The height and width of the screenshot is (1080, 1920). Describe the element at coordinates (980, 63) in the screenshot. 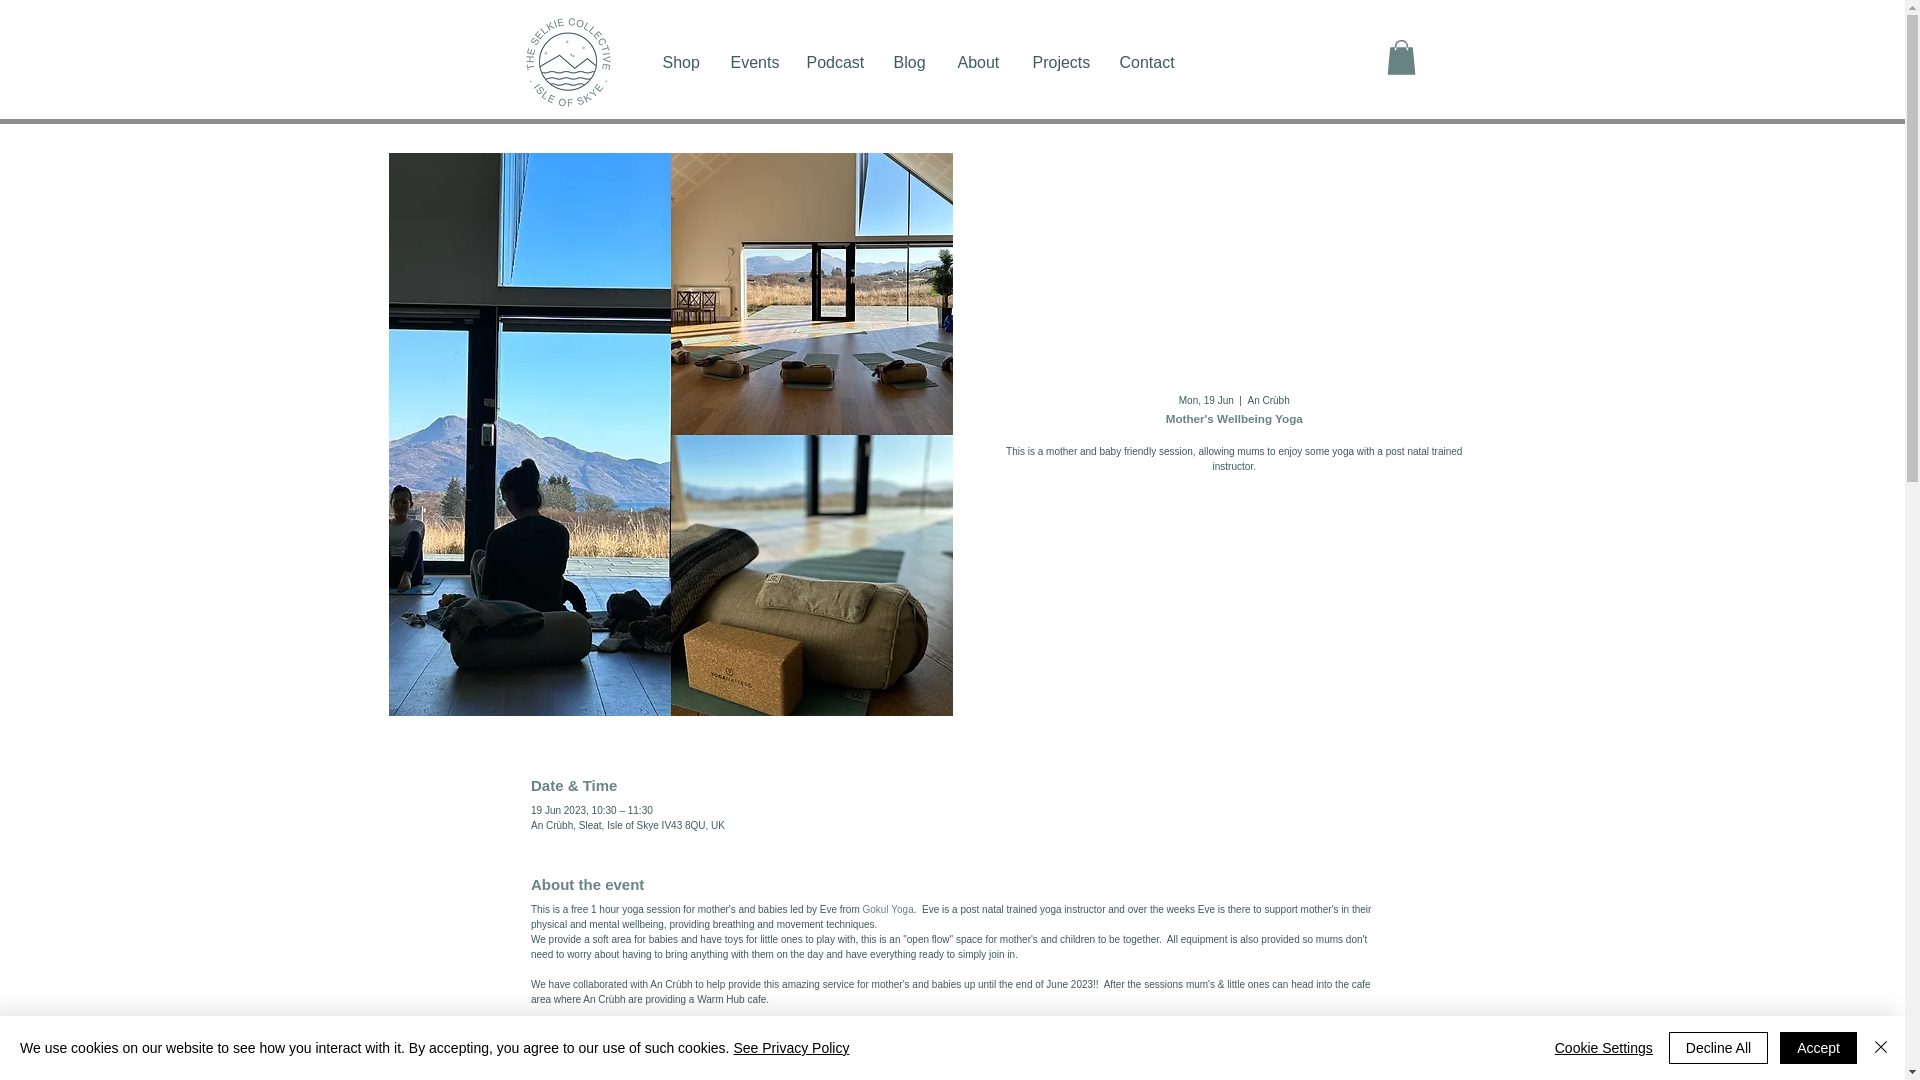

I see `About` at that location.